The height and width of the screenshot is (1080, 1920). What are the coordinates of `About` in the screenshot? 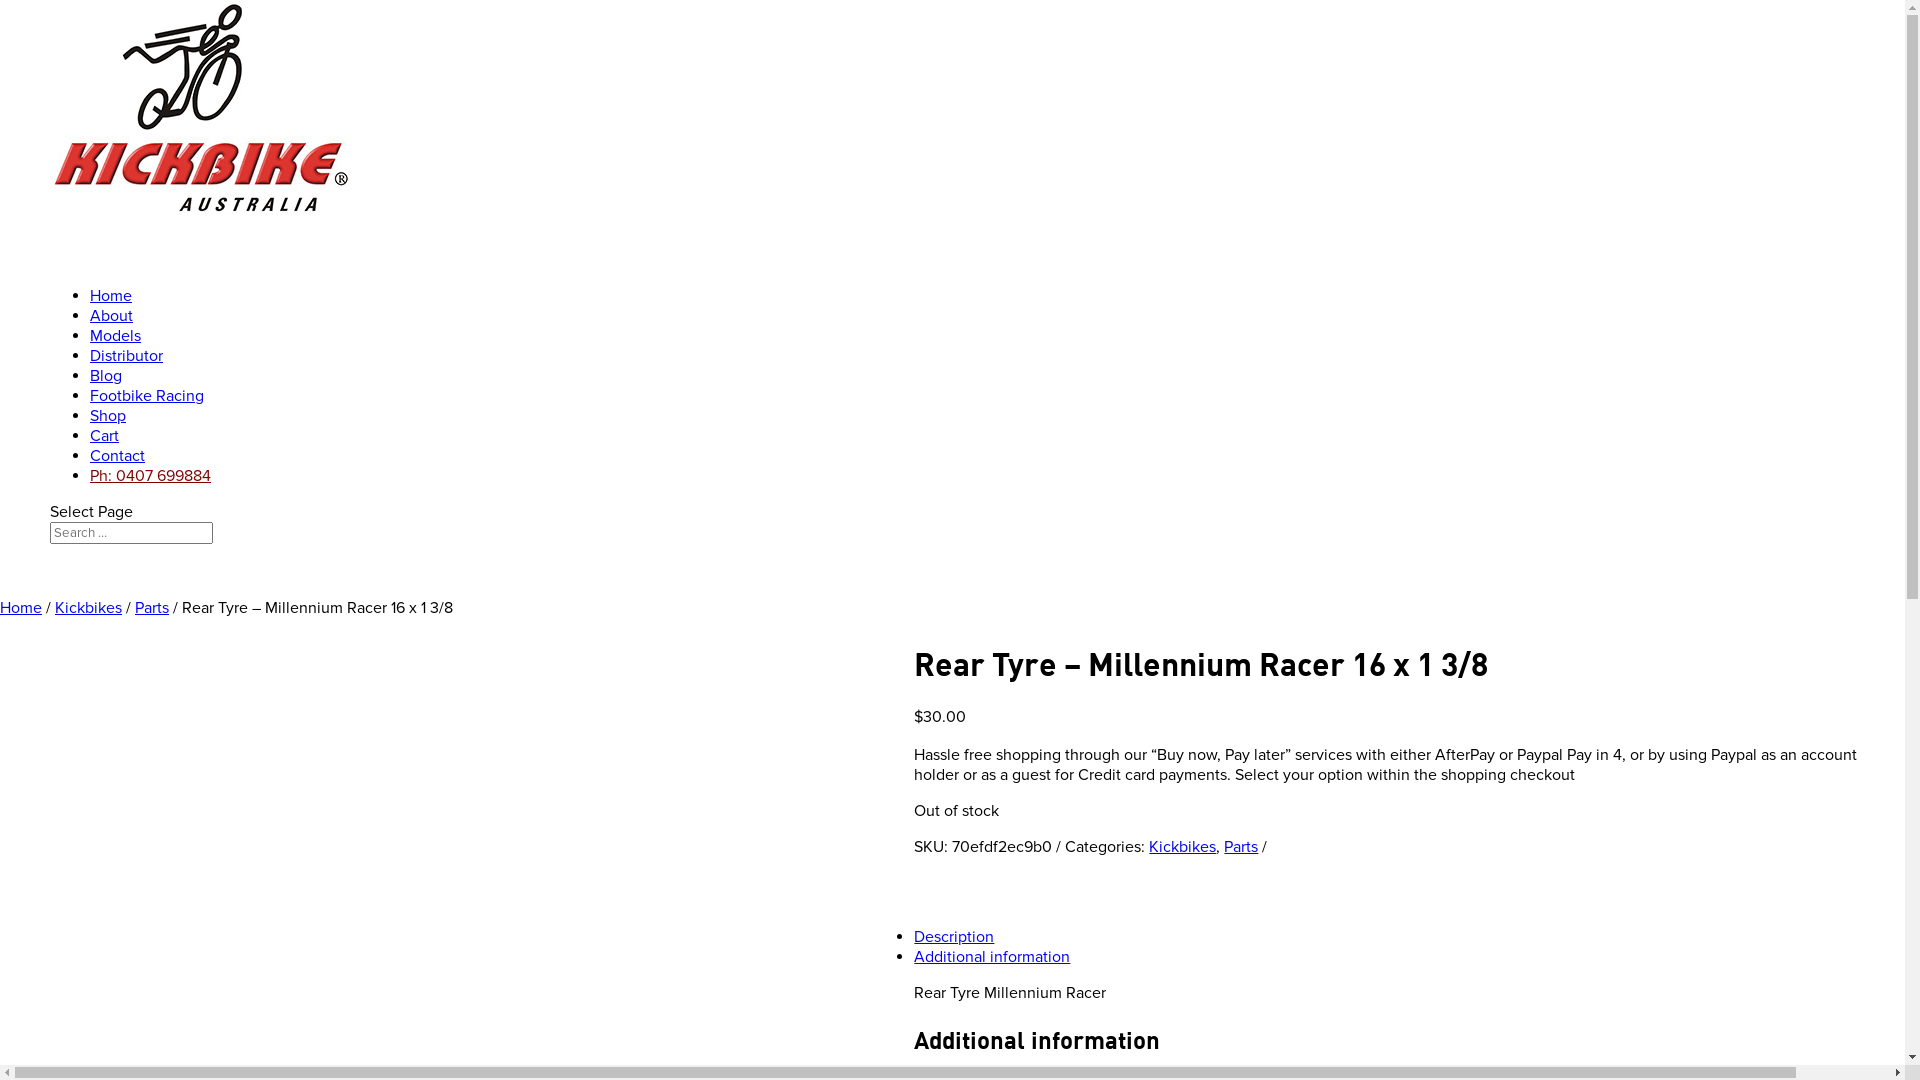 It's located at (112, 341).